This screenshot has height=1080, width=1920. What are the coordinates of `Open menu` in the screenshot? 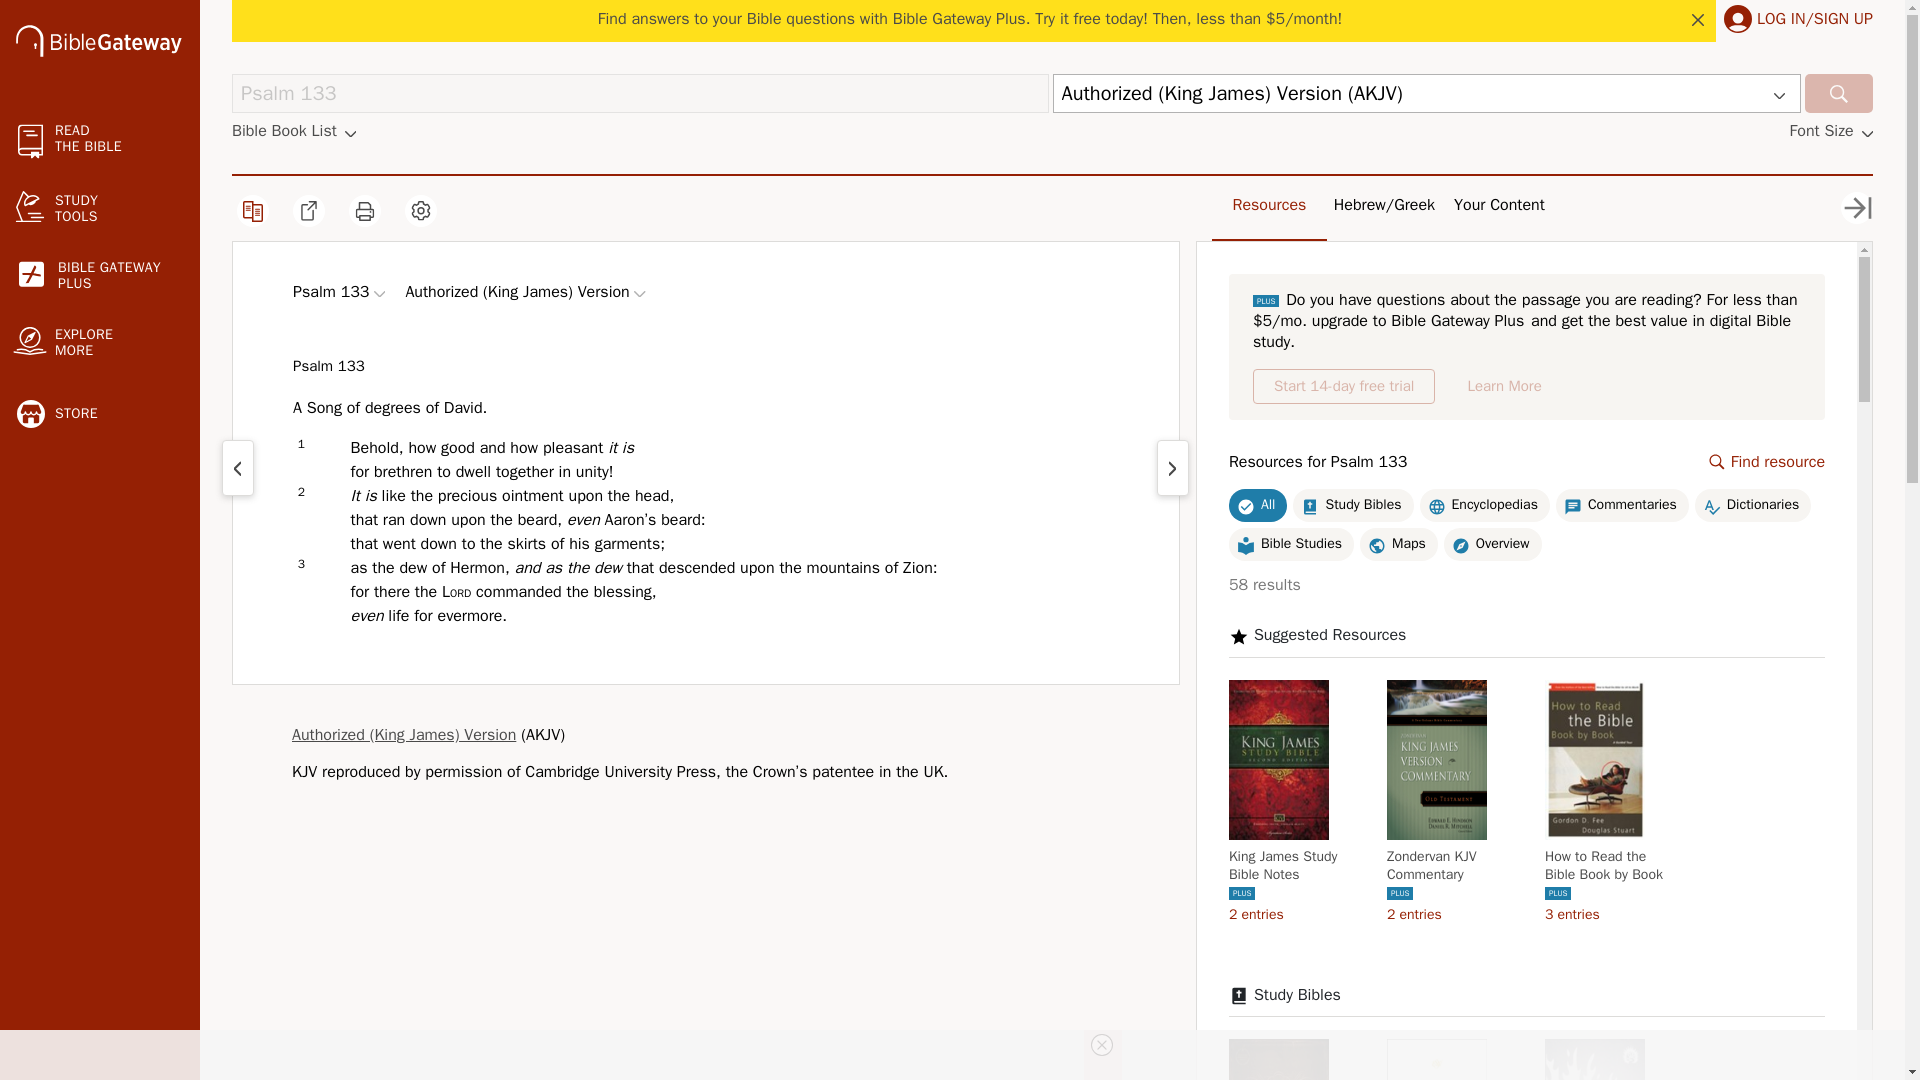 It's located at (380, 294).